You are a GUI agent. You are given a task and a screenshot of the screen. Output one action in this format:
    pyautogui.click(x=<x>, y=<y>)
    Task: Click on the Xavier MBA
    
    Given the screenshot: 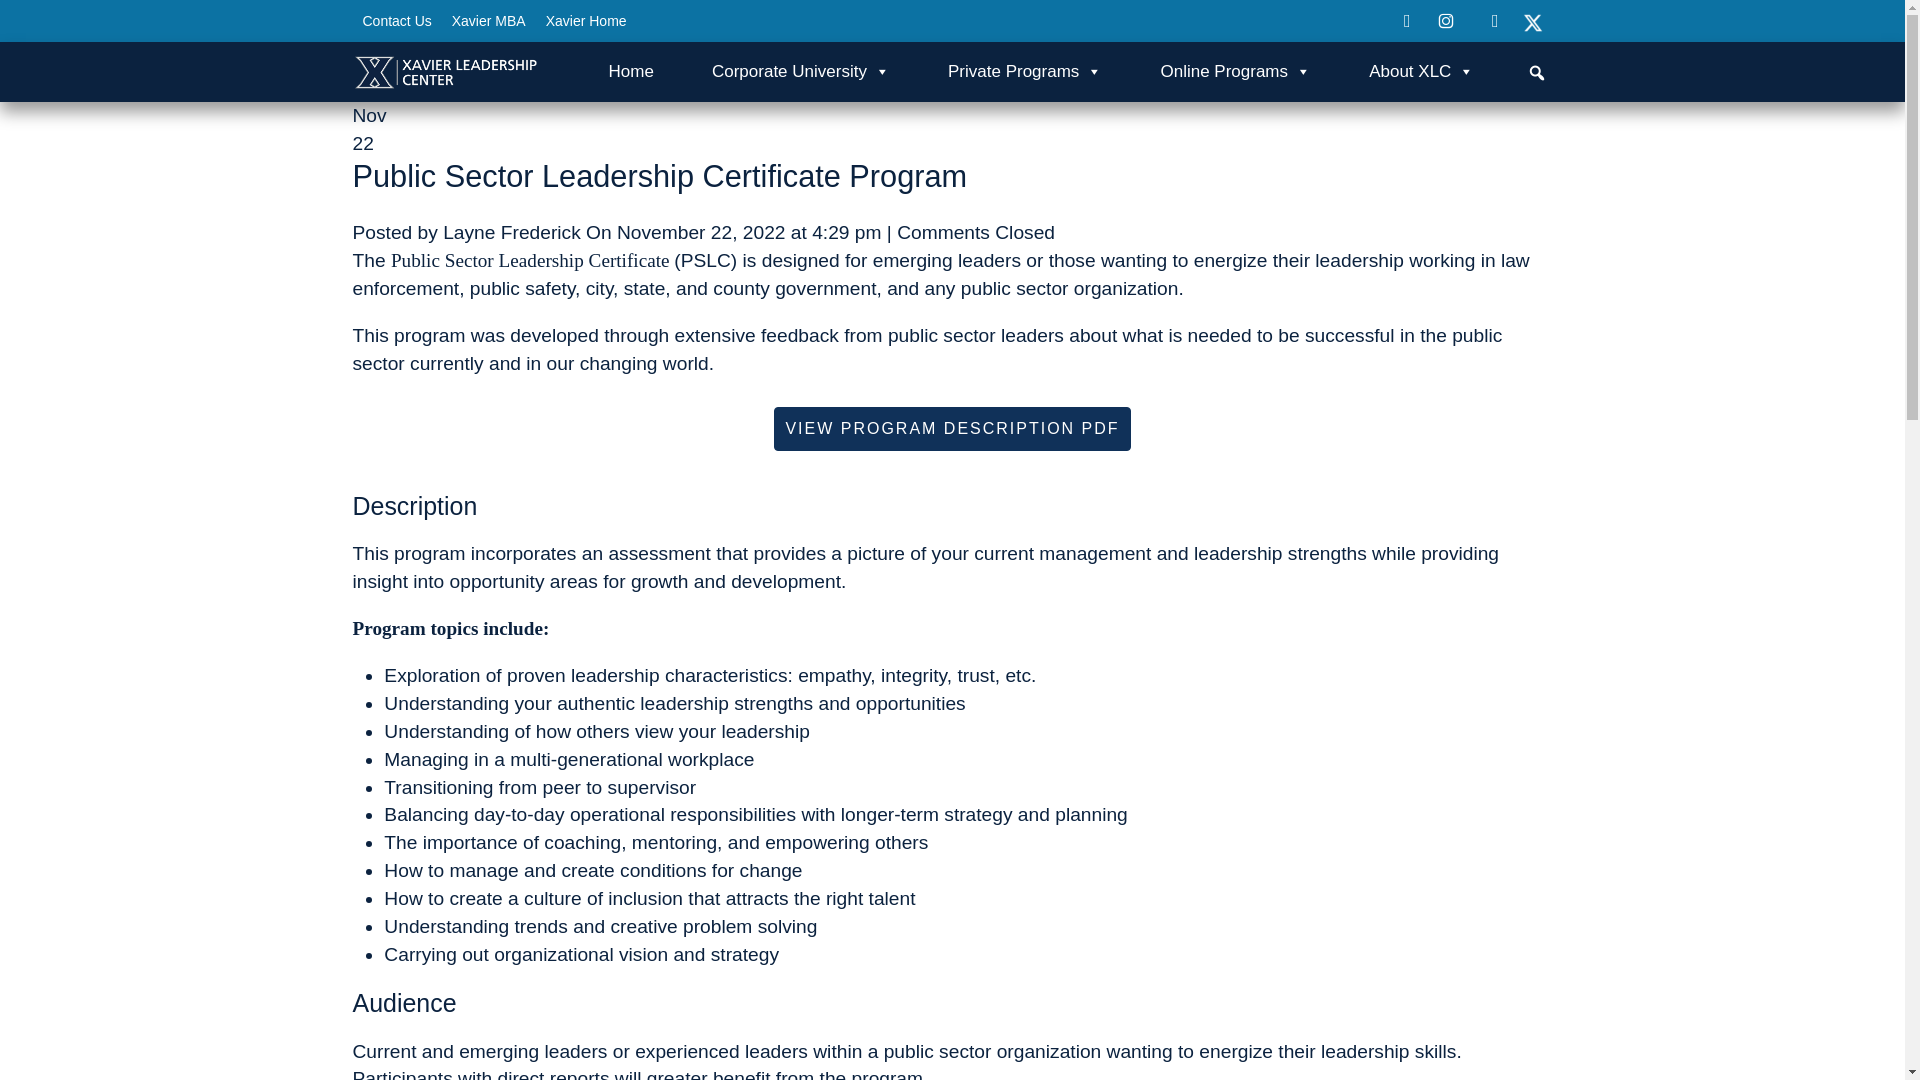 What is the action you would take?
    pyautogui.click(x=488, y=20)
    